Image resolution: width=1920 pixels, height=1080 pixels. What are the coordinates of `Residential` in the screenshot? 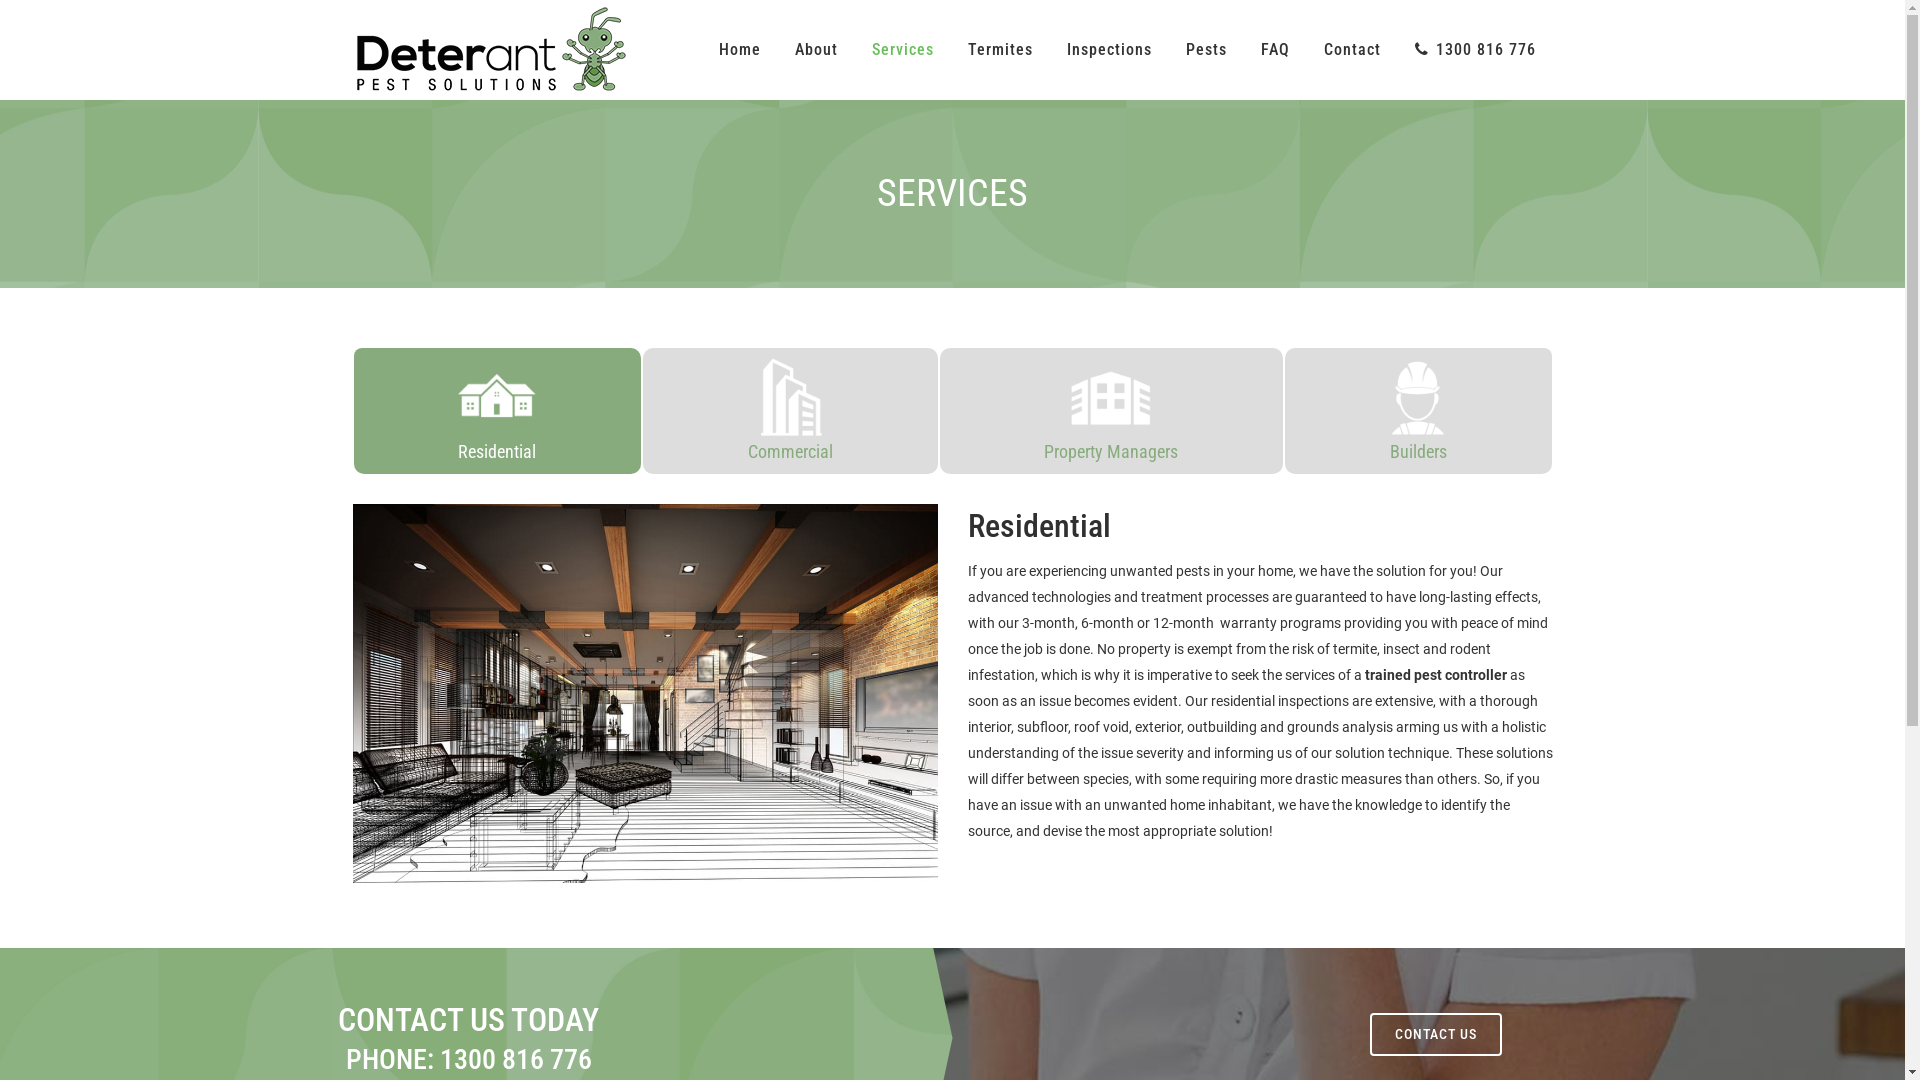 It's located at (498, 411).